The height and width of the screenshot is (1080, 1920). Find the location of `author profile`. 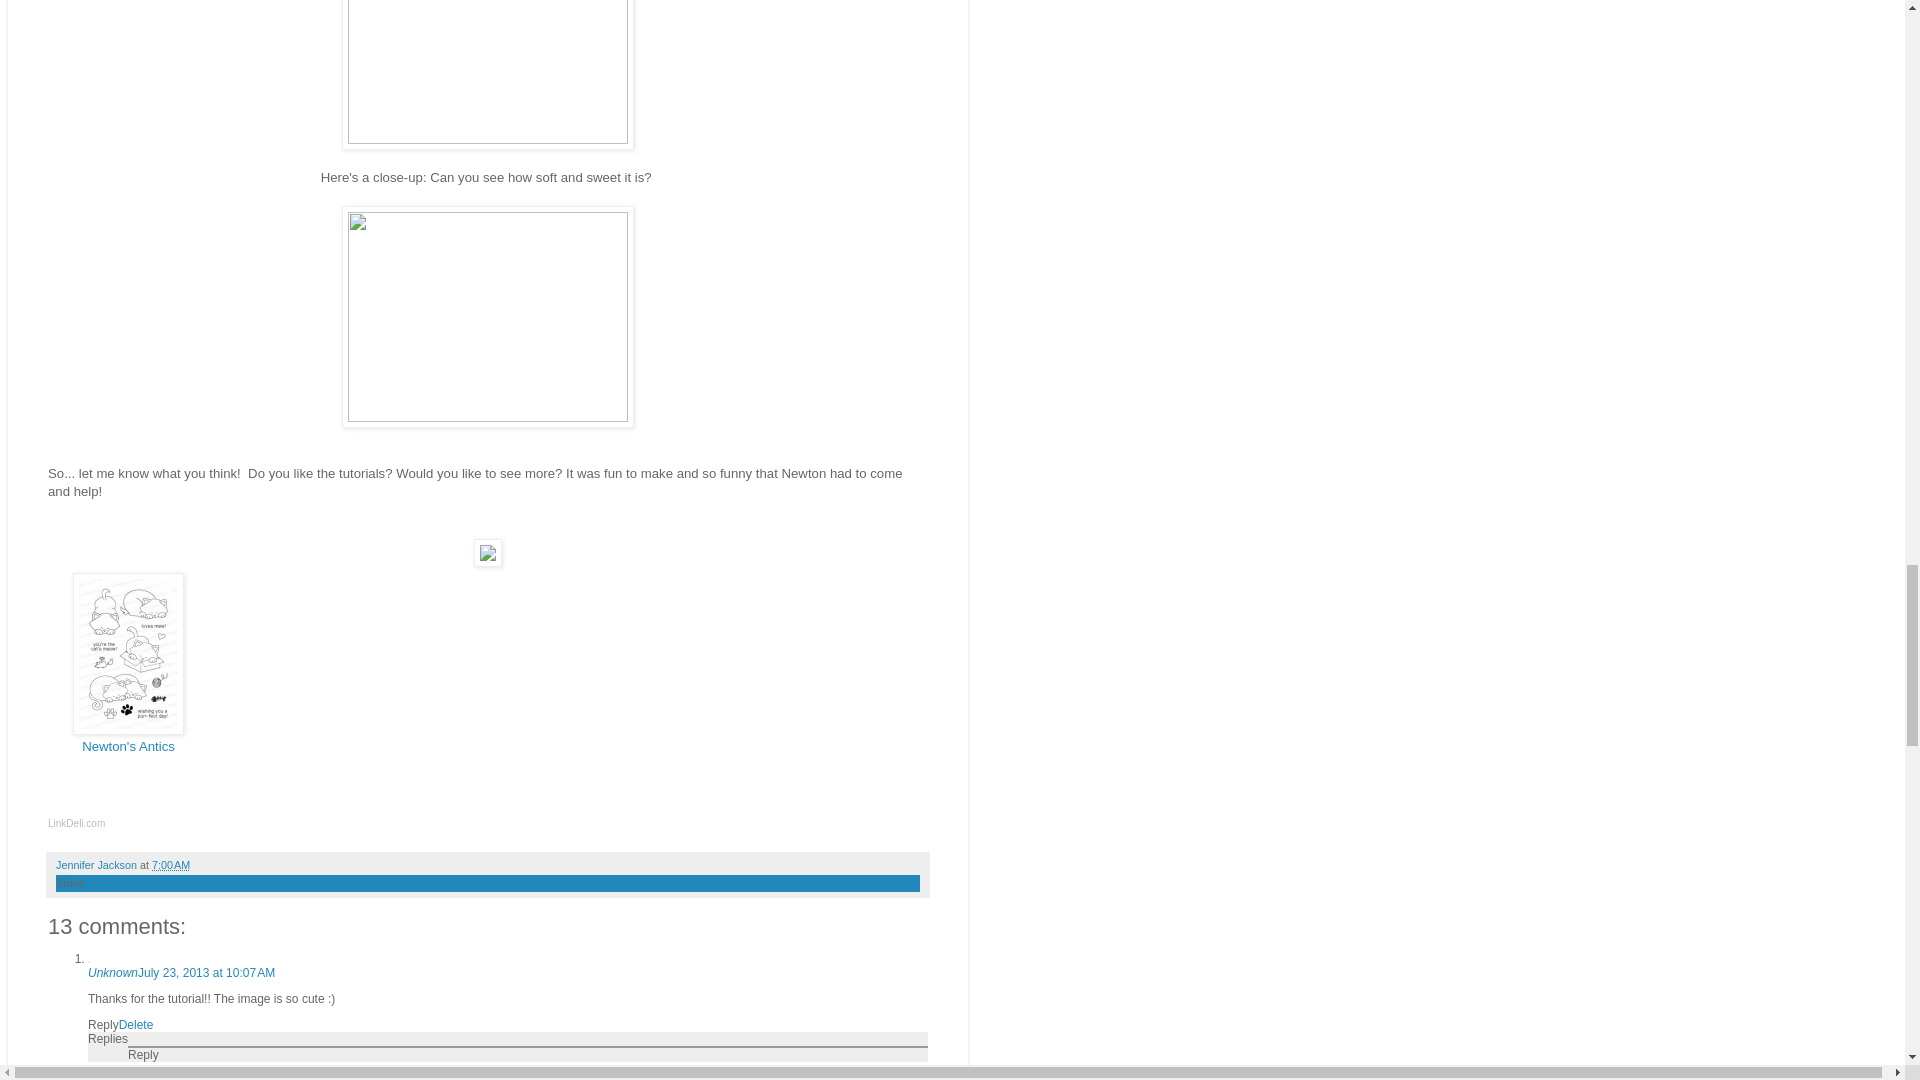

author profile is located at coordinates (98, 864).